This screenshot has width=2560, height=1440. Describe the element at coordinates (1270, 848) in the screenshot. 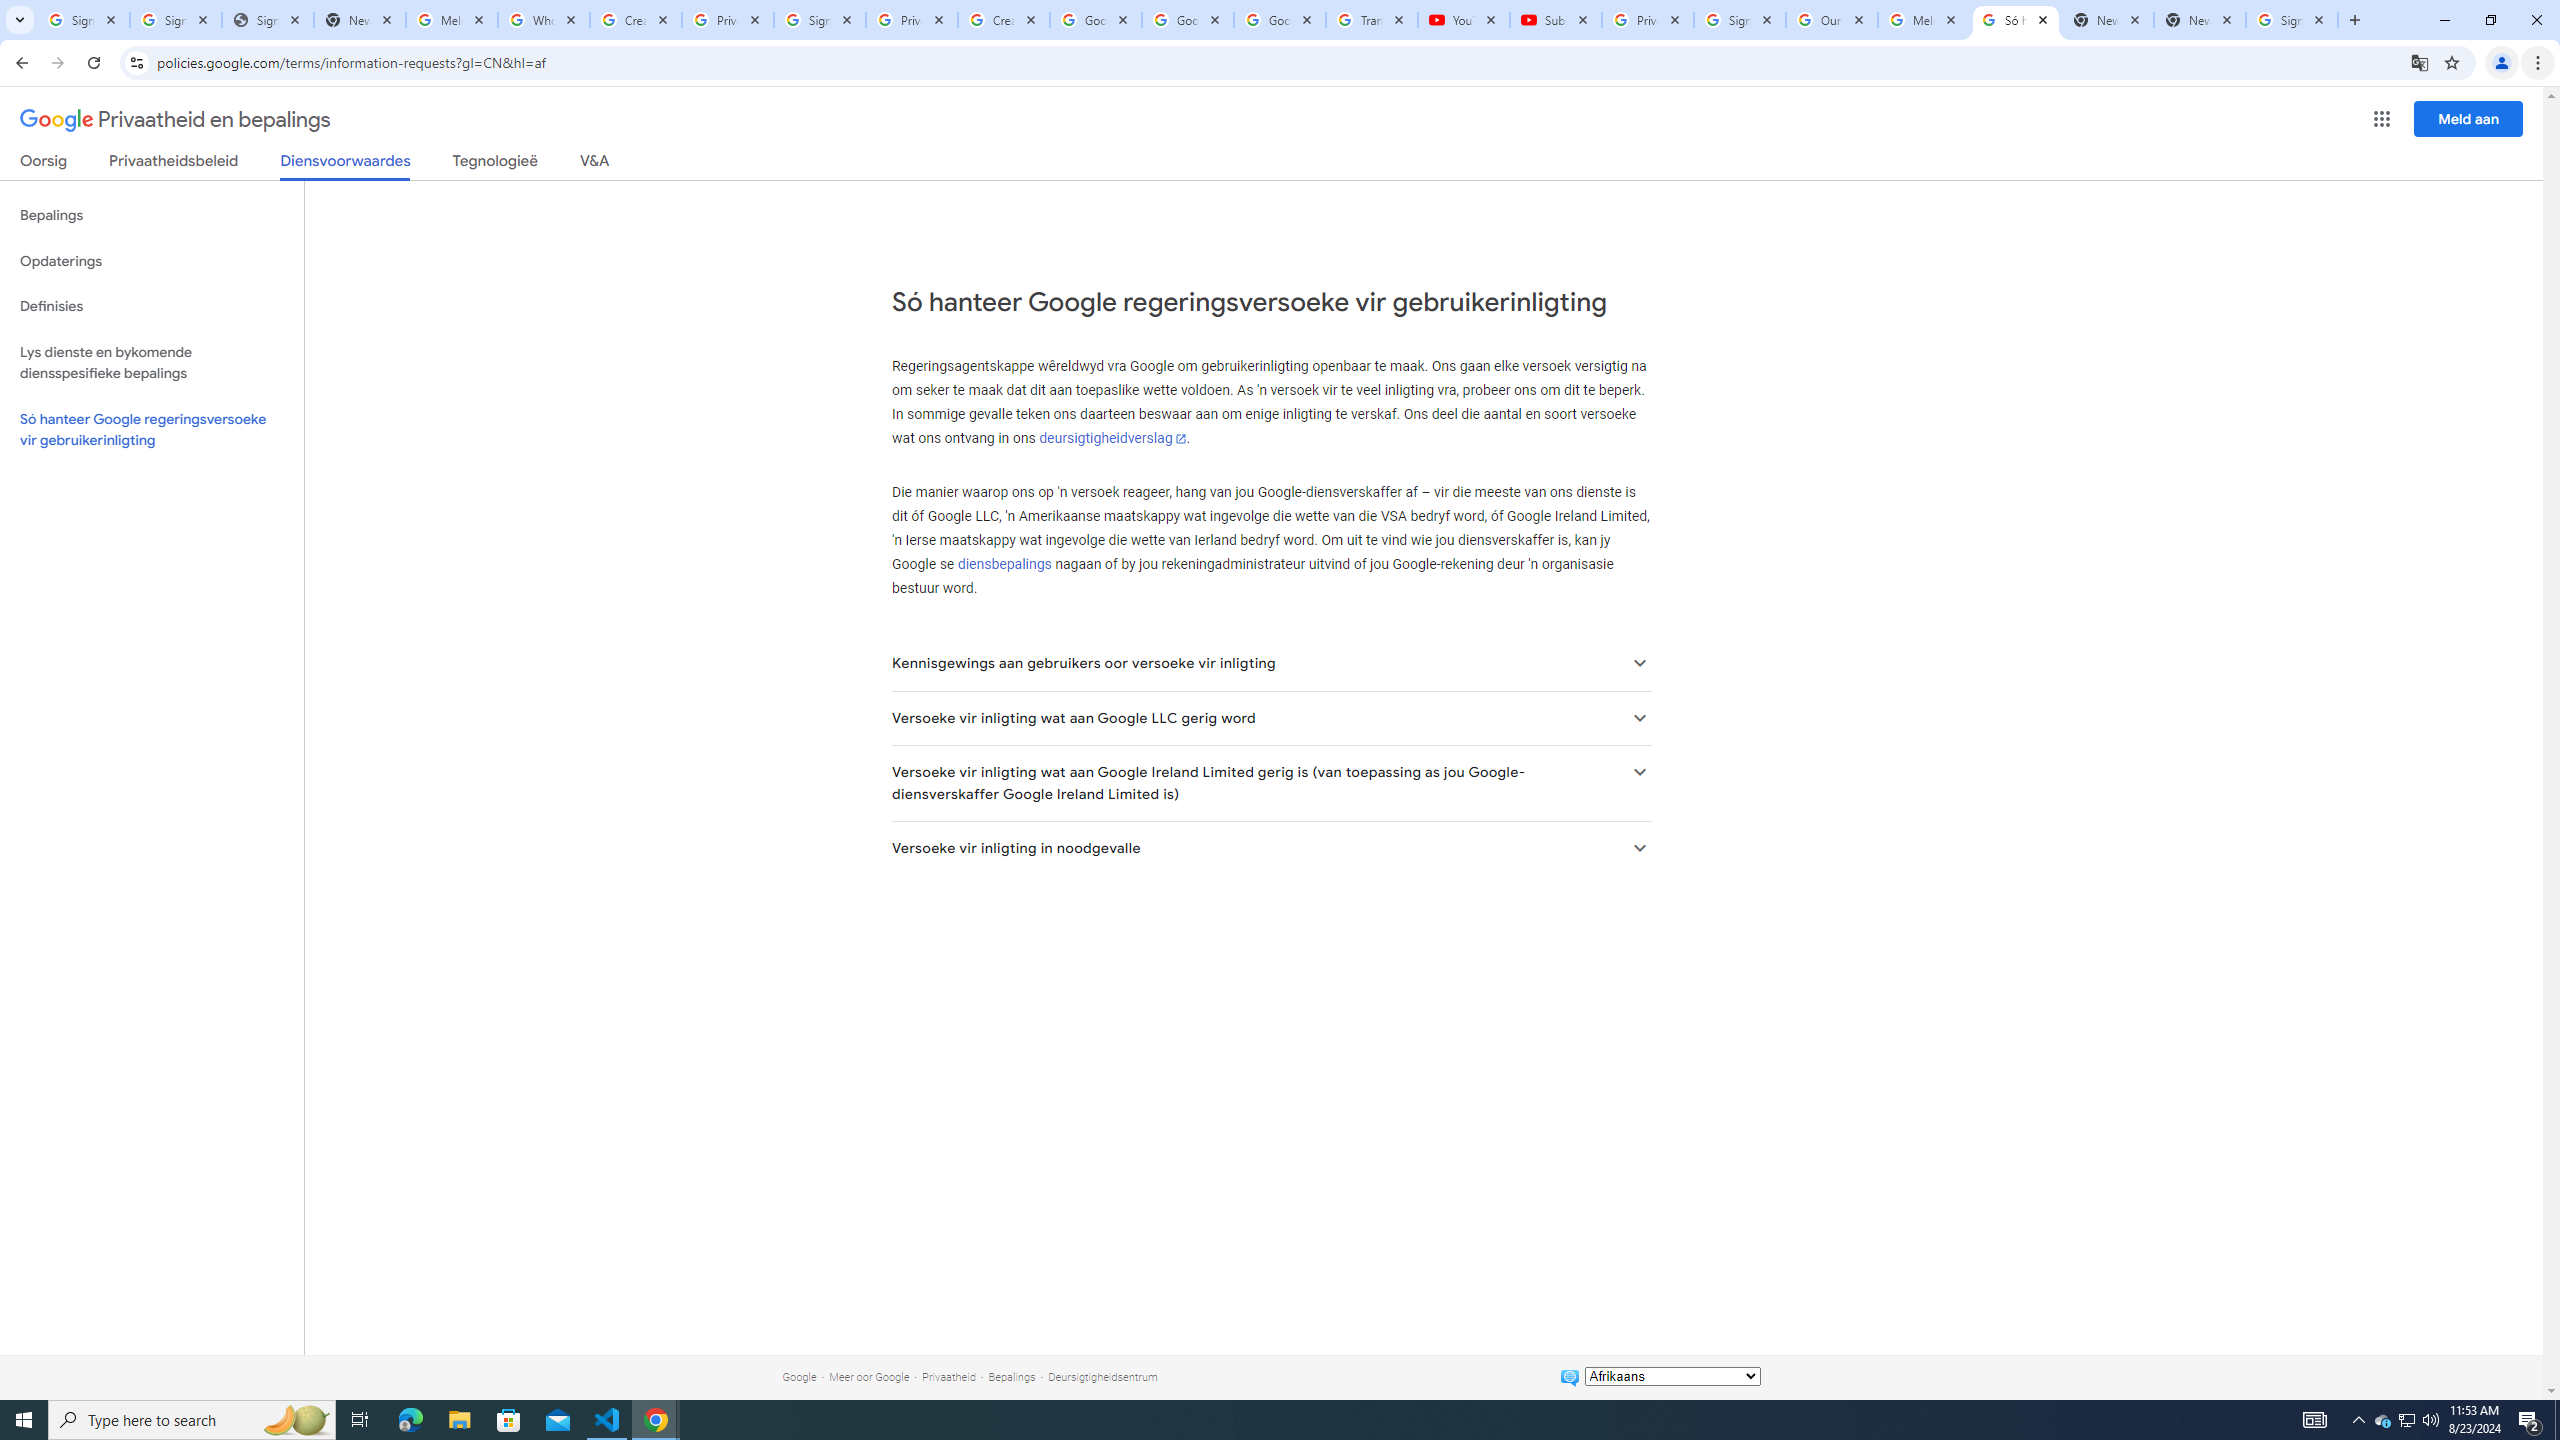

I see `Versoeke vir inligting in noodgevalle` at that location.